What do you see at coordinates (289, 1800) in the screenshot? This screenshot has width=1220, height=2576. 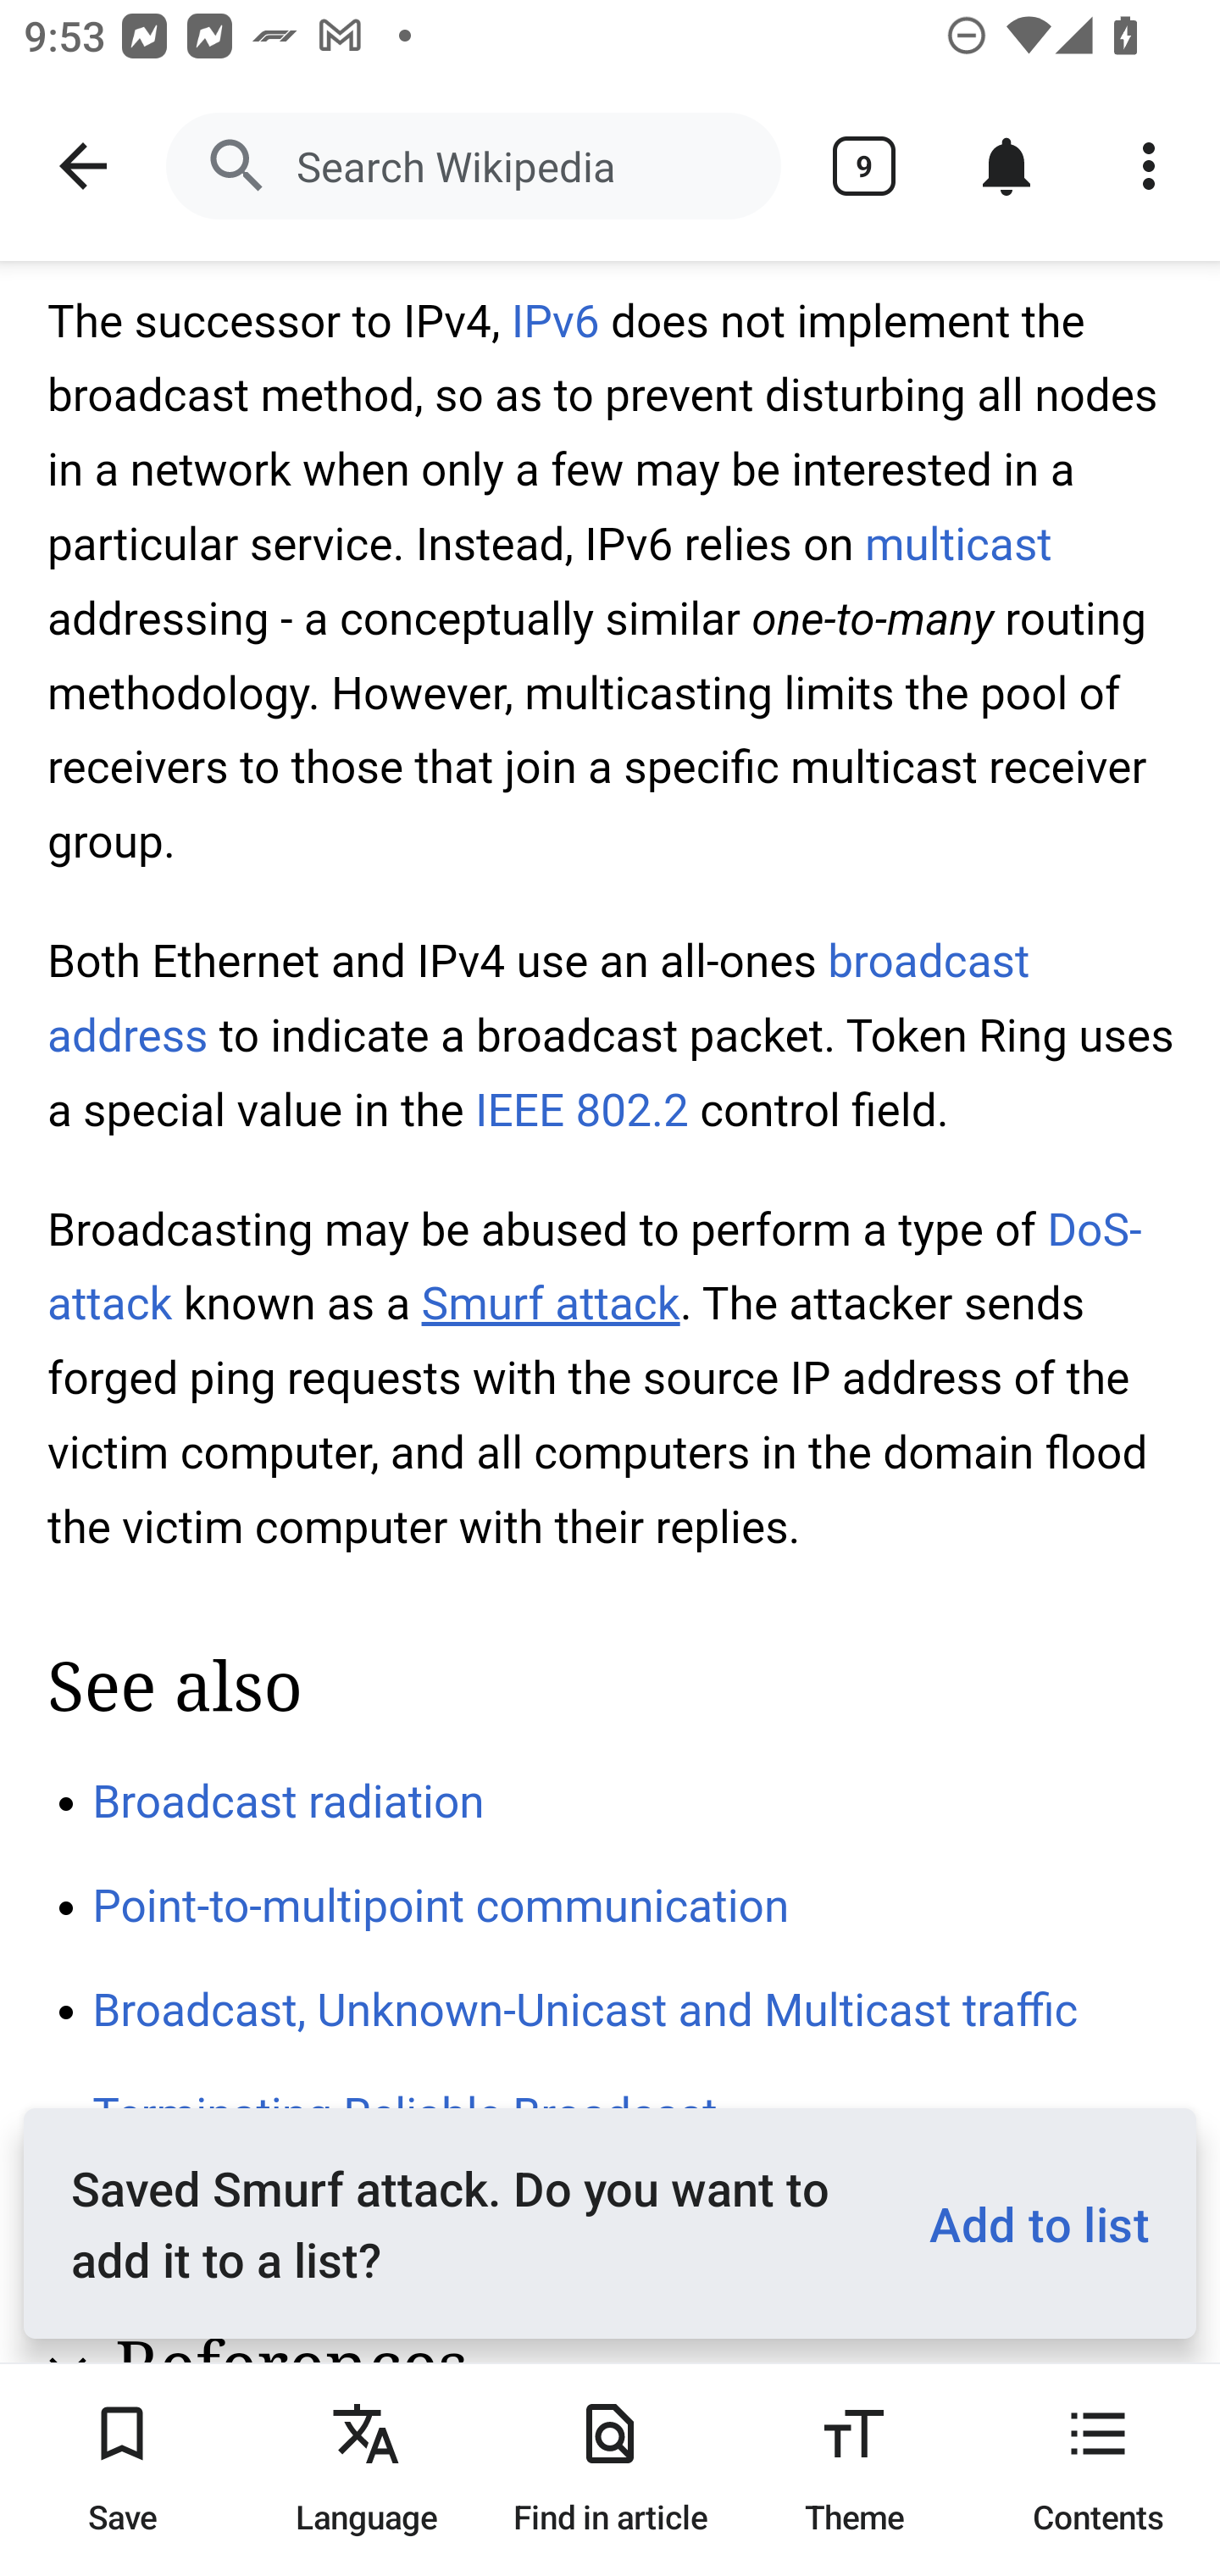 I see `Broadcast radiation` at bounding box center [289, 1800].